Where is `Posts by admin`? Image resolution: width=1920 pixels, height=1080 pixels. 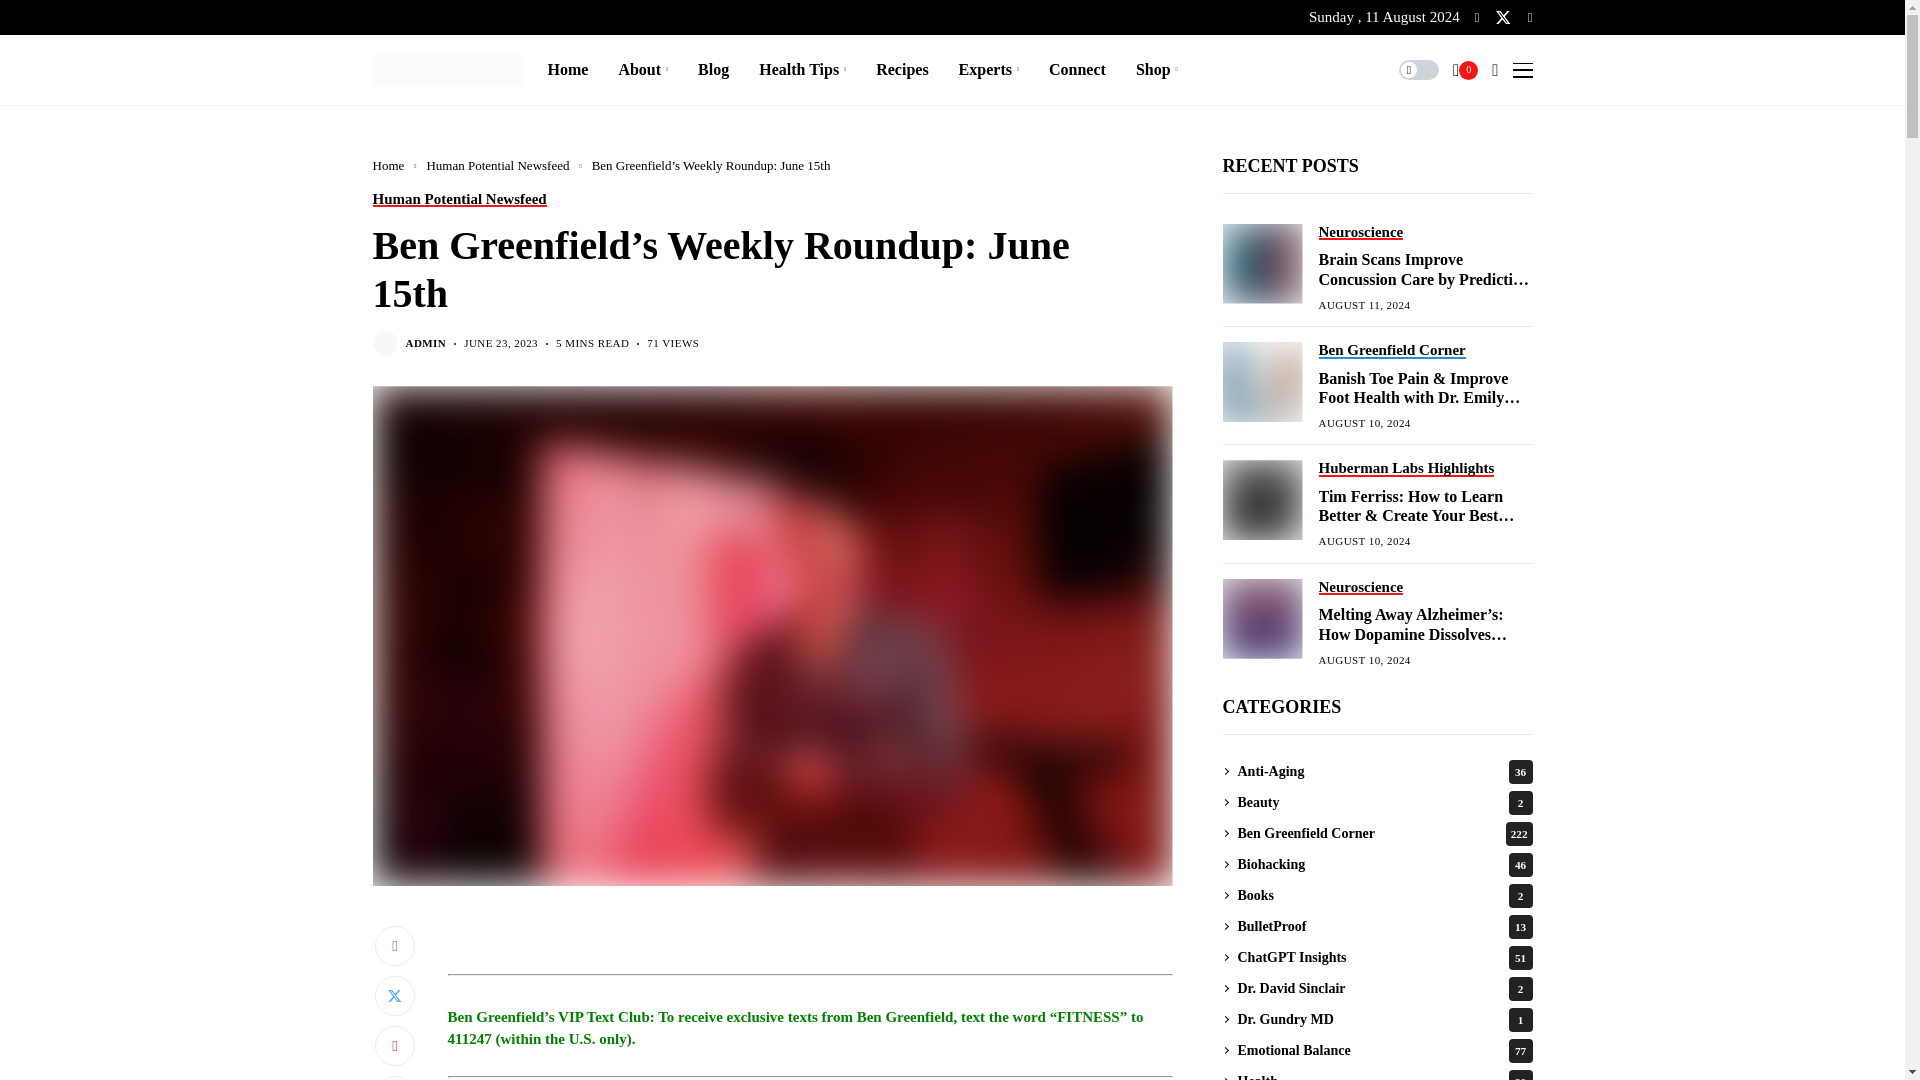
Posts by admin is located at coordinates (426, 342).